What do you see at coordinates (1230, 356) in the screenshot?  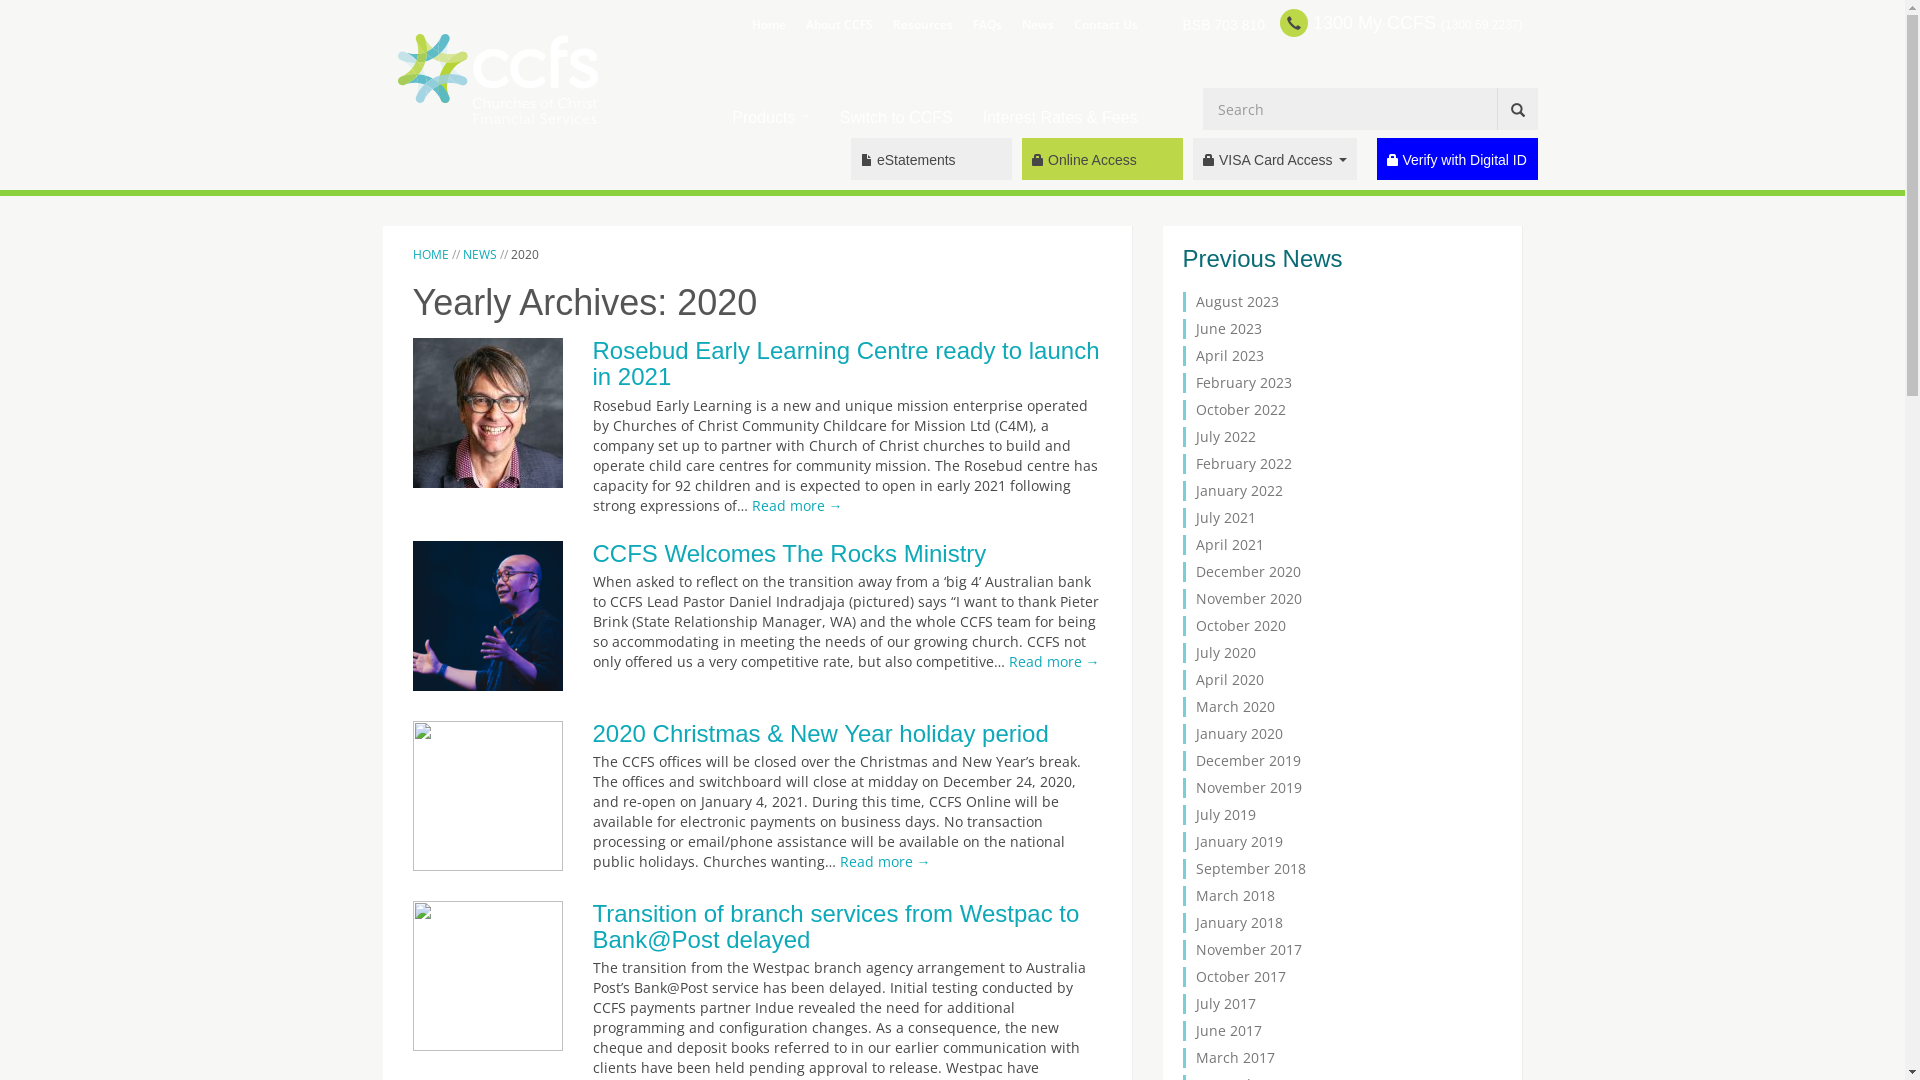 I see `April 2023` at bounding box center [1230, 356].